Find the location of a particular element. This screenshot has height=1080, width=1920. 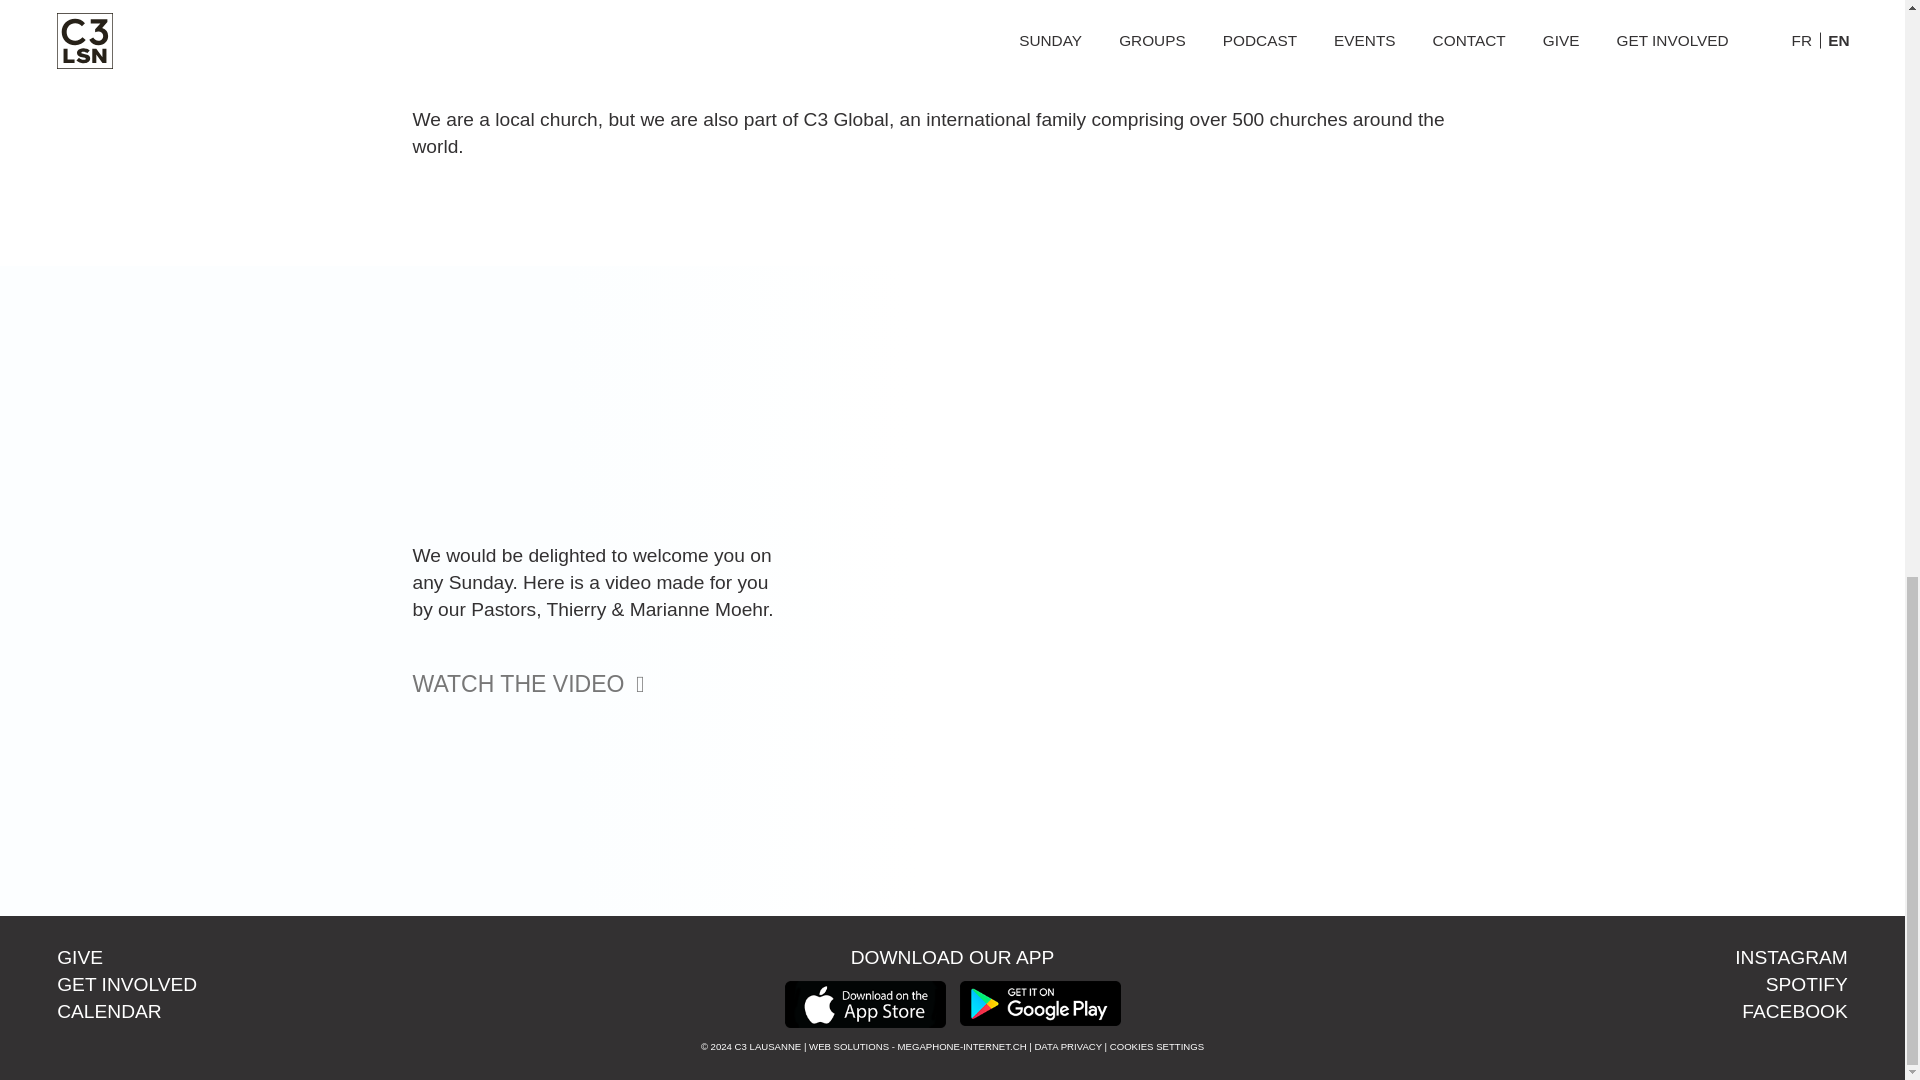

INSTAGRAM is located at coordinates (1791, 957).